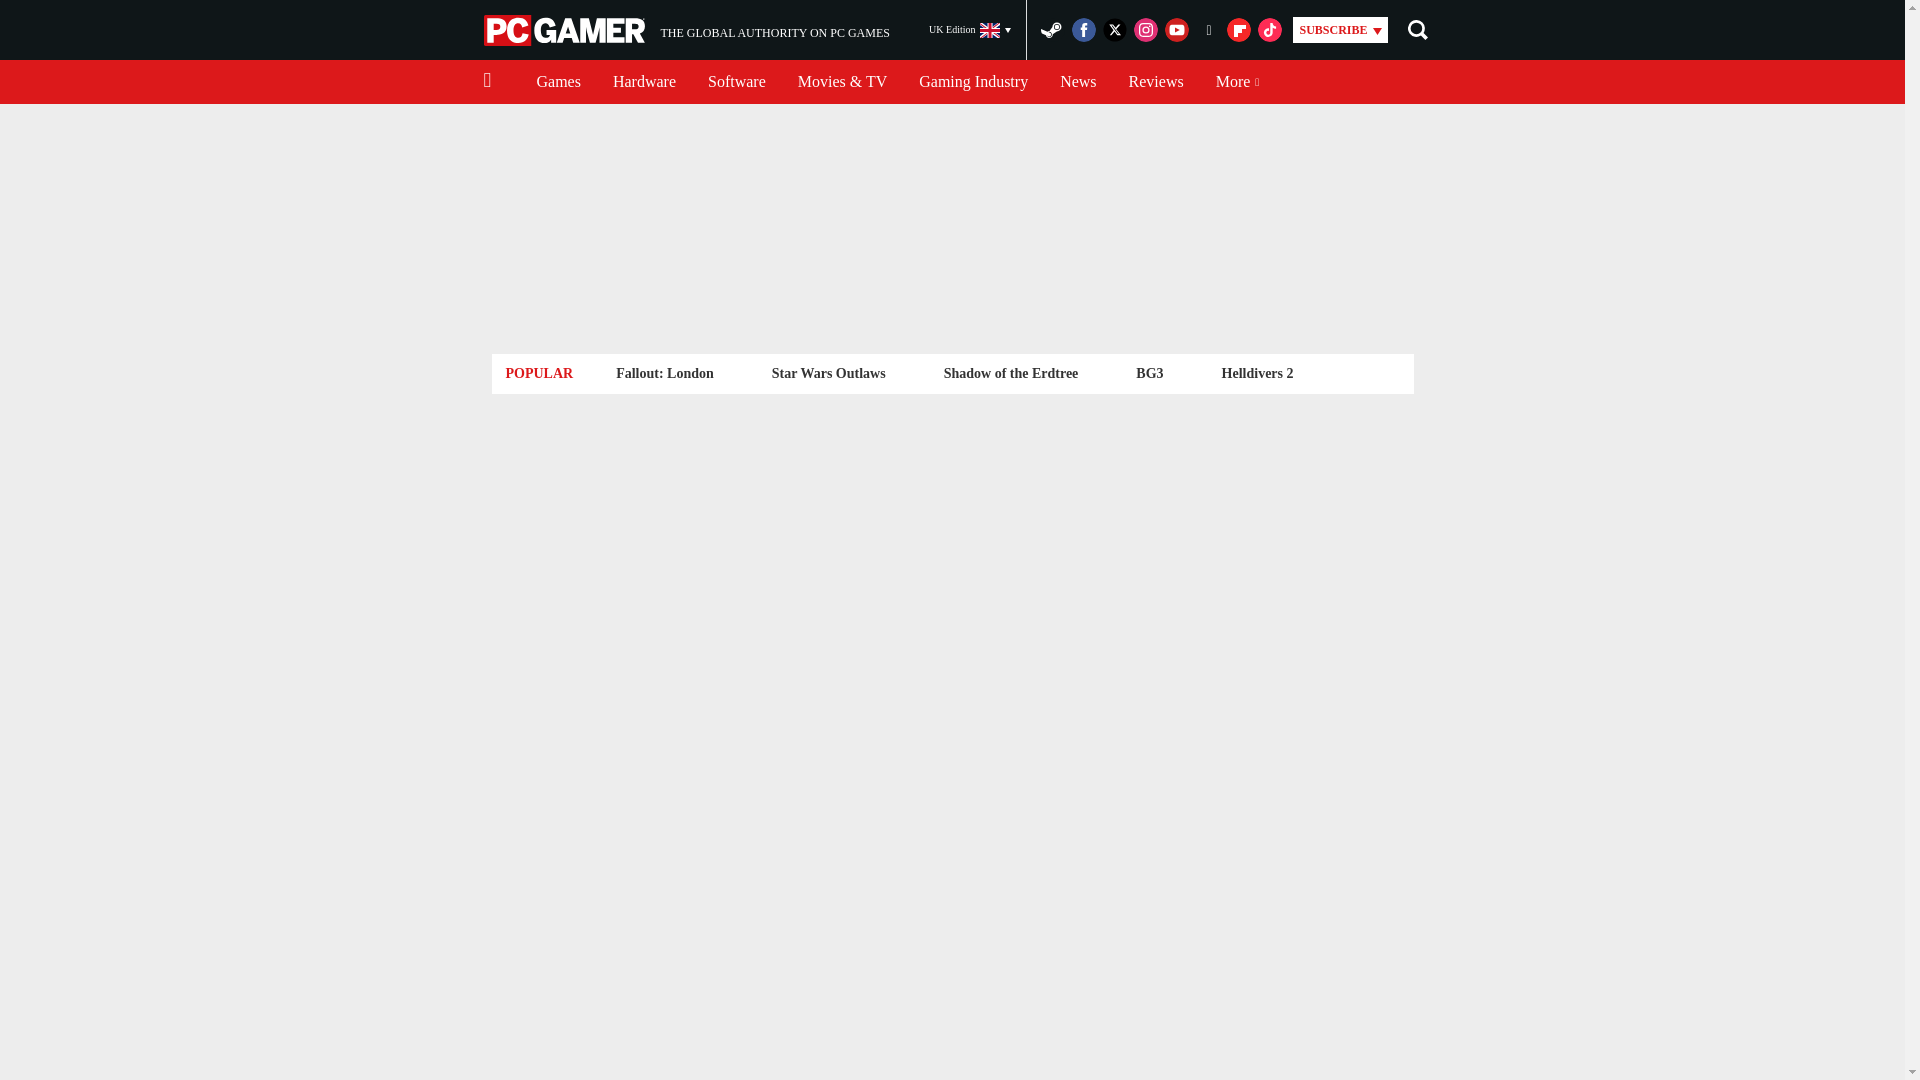  I want to click on Hardware, so click(828, 372).